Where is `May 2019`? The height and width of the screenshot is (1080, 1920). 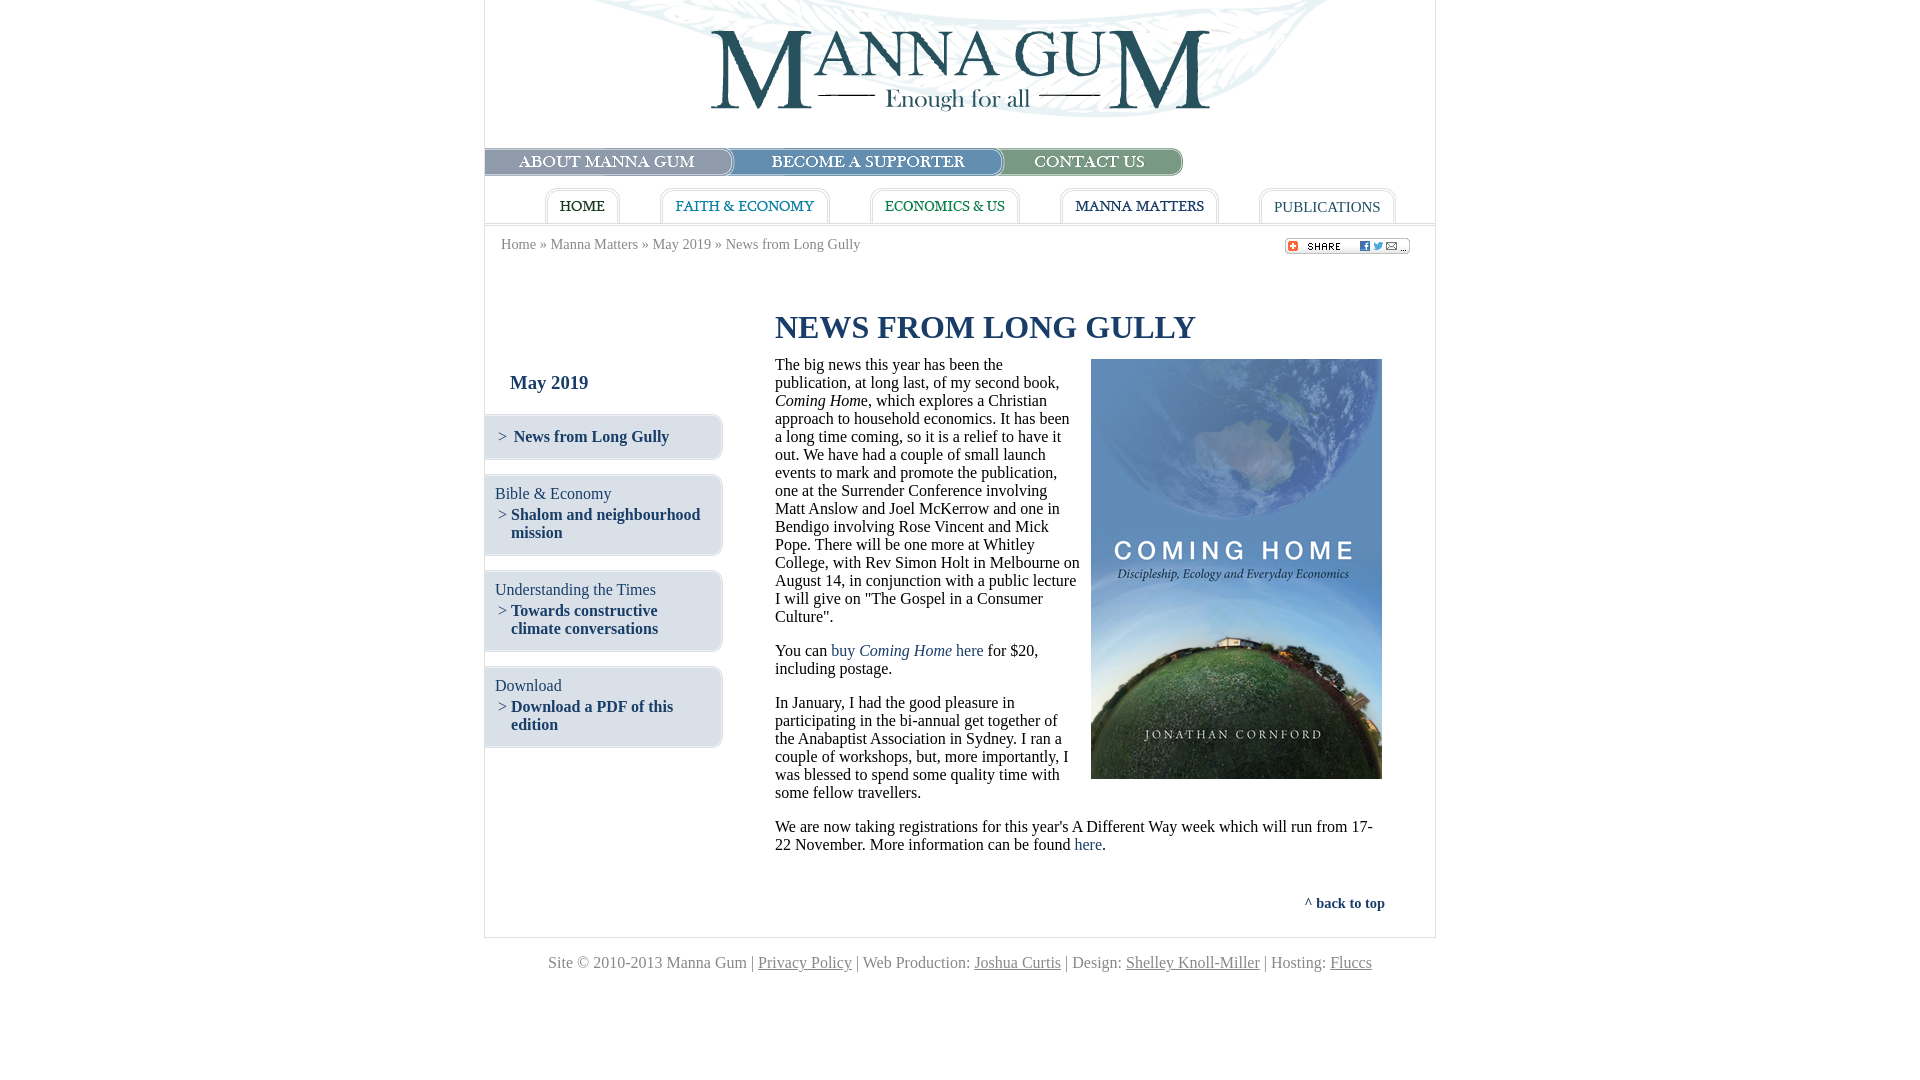 May 2019 is located at coordinates (682, 244).